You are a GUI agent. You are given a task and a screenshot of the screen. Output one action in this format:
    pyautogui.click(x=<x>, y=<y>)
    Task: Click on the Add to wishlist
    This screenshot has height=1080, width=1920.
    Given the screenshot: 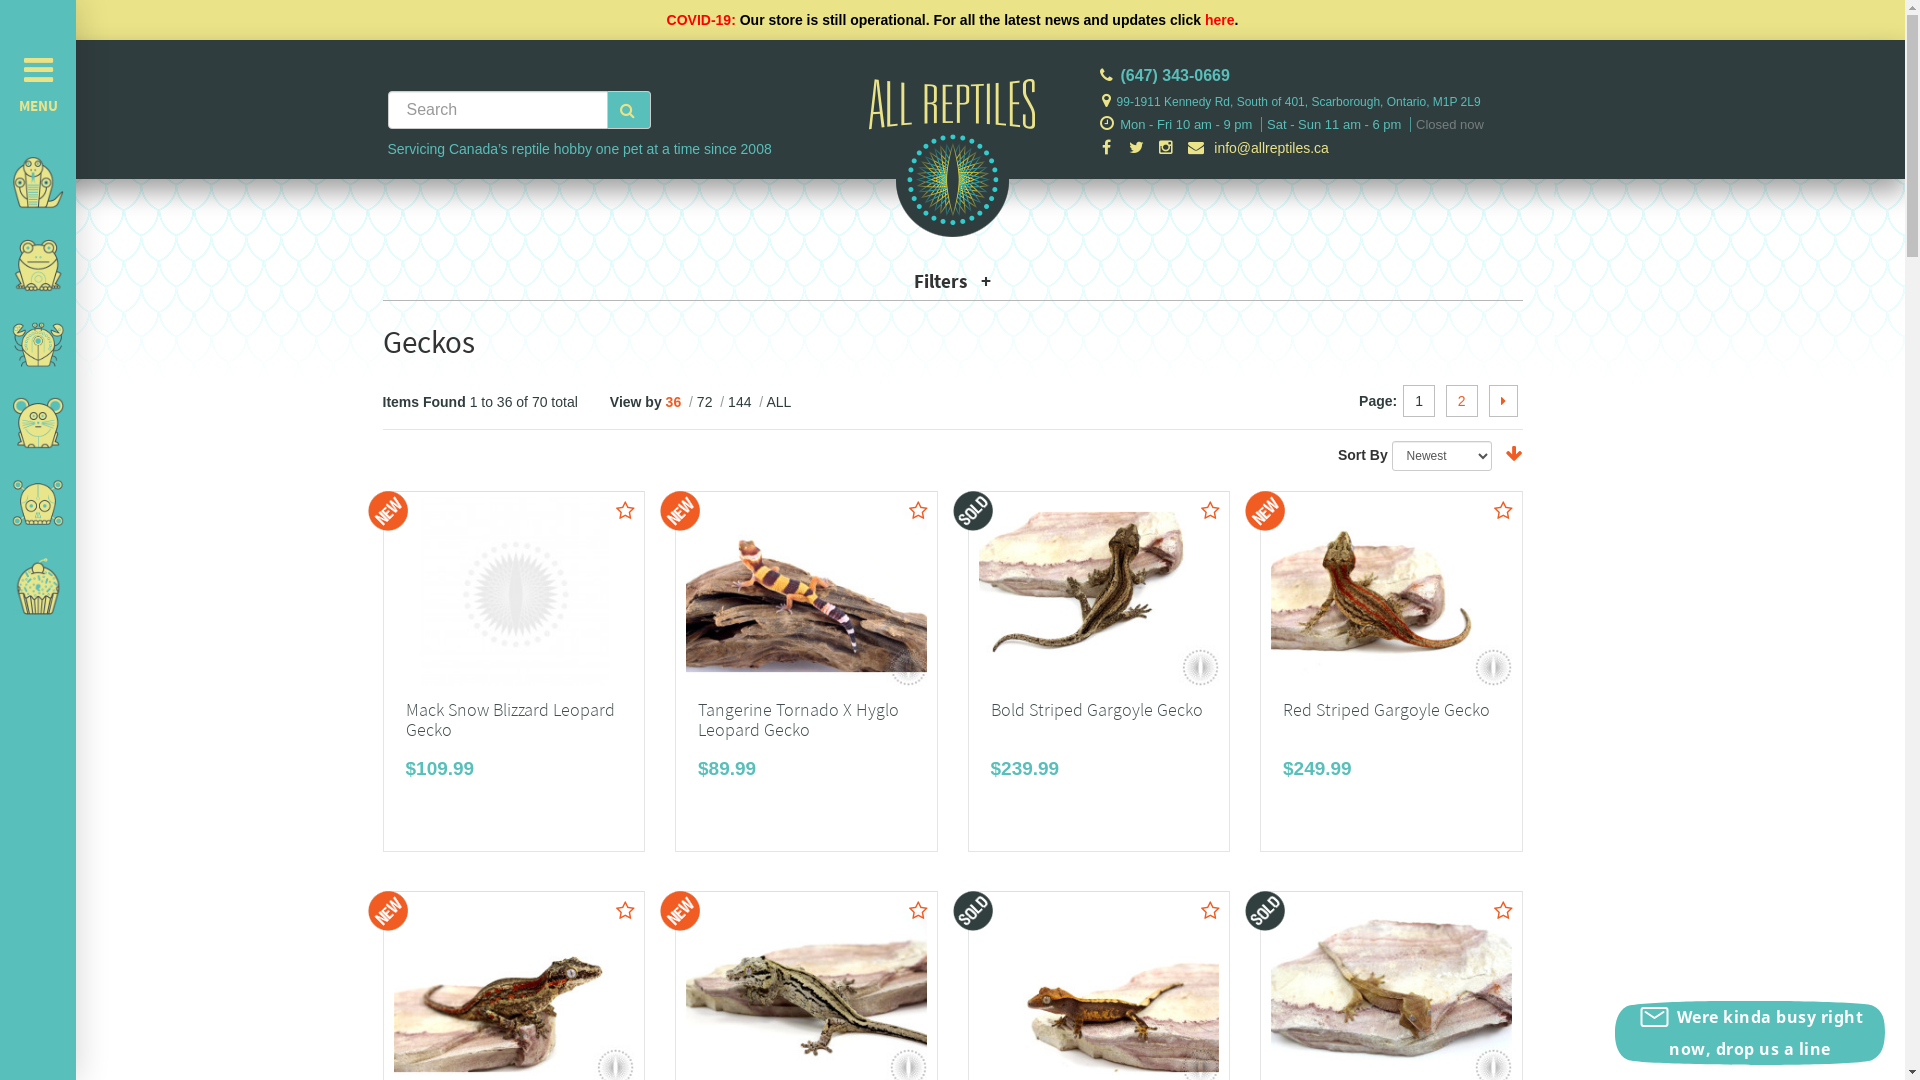 What is the action you would take?
    pyautogui.click(x=1210, y=512)
    